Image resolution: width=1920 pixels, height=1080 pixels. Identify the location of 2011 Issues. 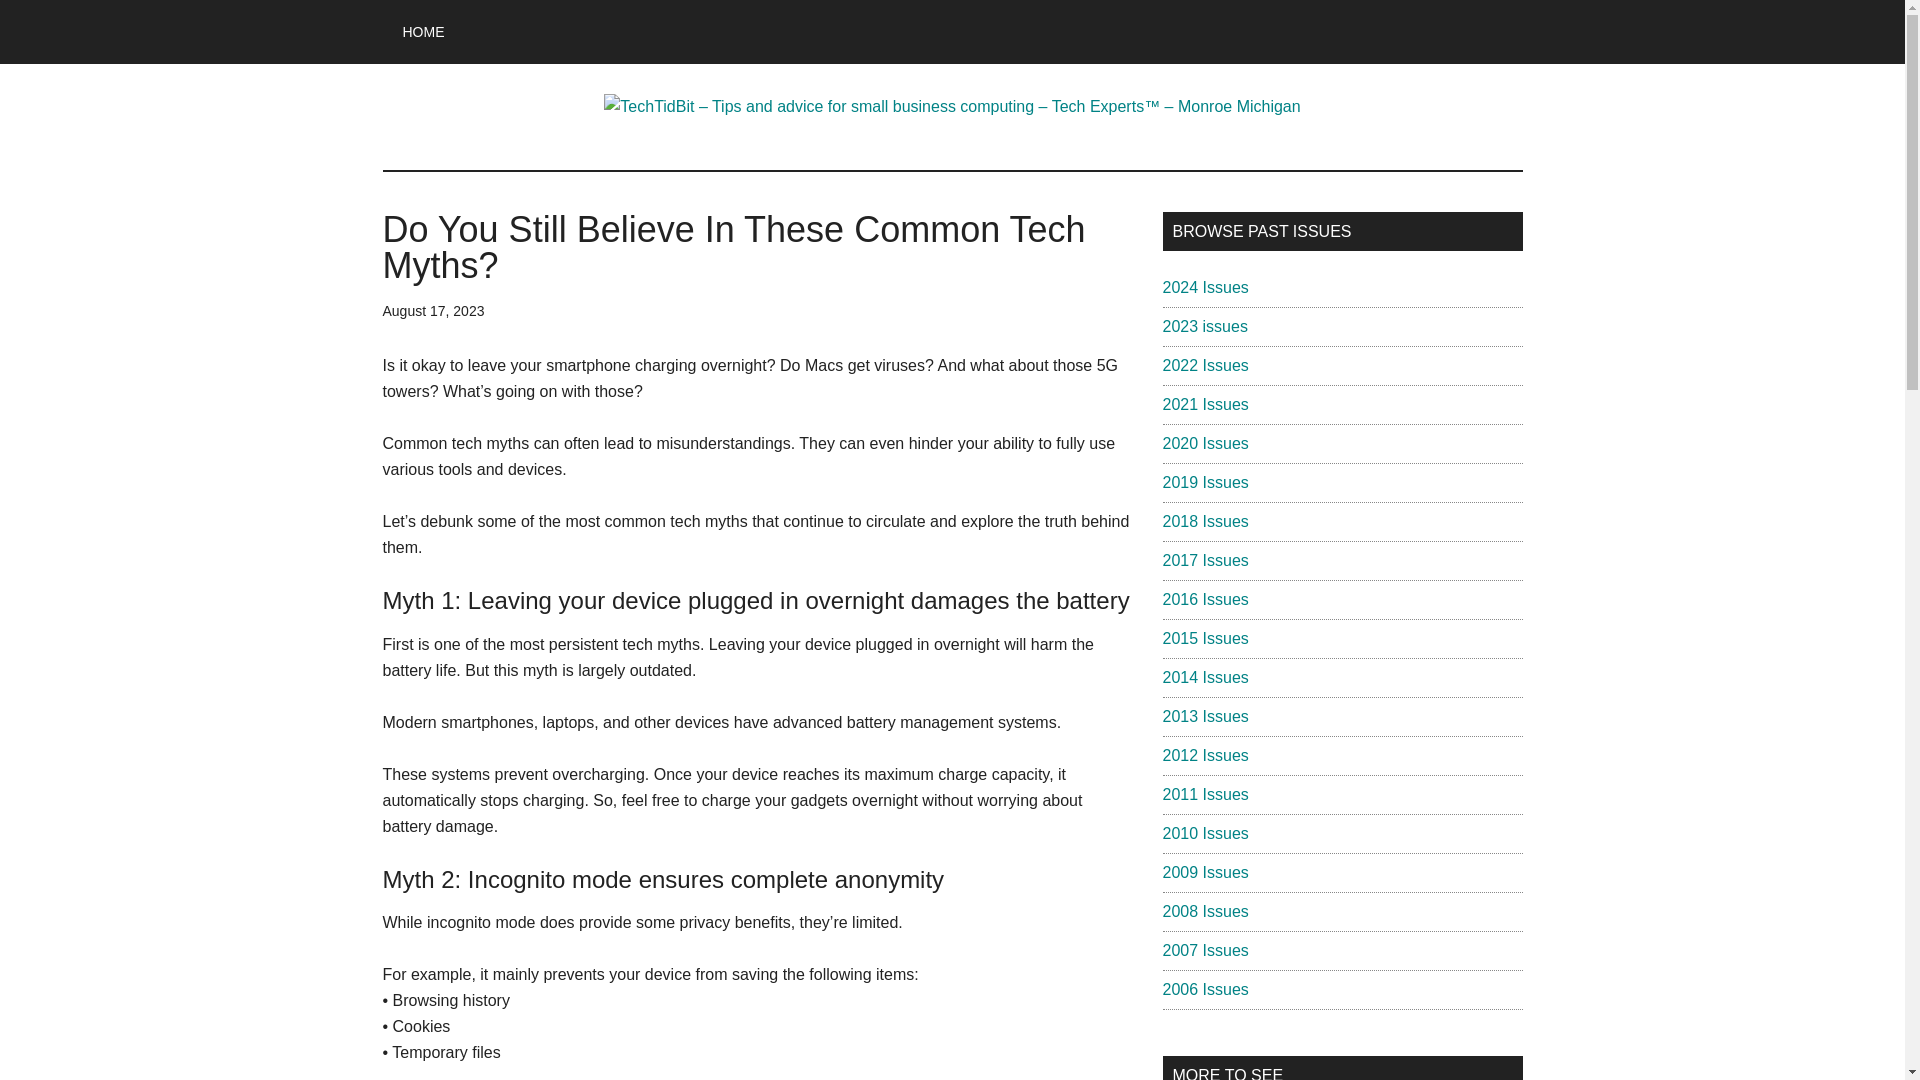
(1204, 794).